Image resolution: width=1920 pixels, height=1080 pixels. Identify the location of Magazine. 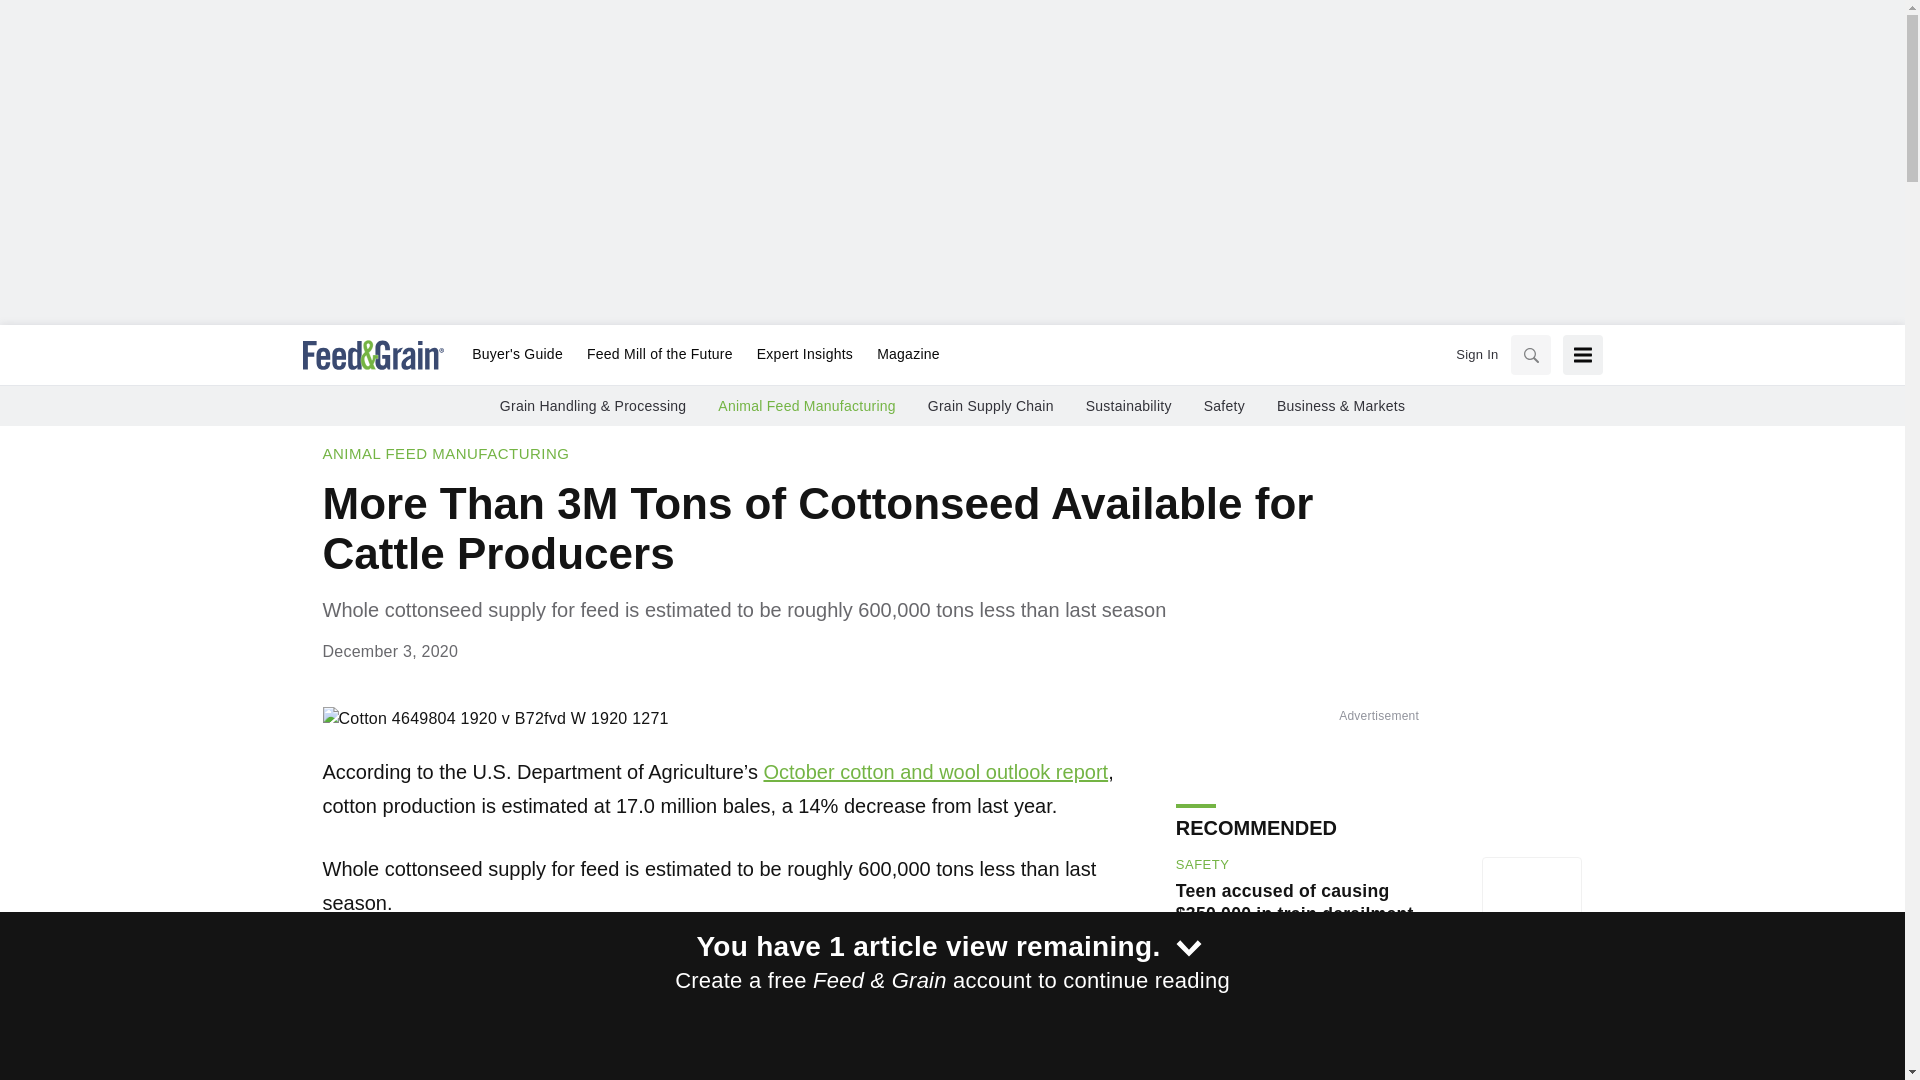
(902, 355).